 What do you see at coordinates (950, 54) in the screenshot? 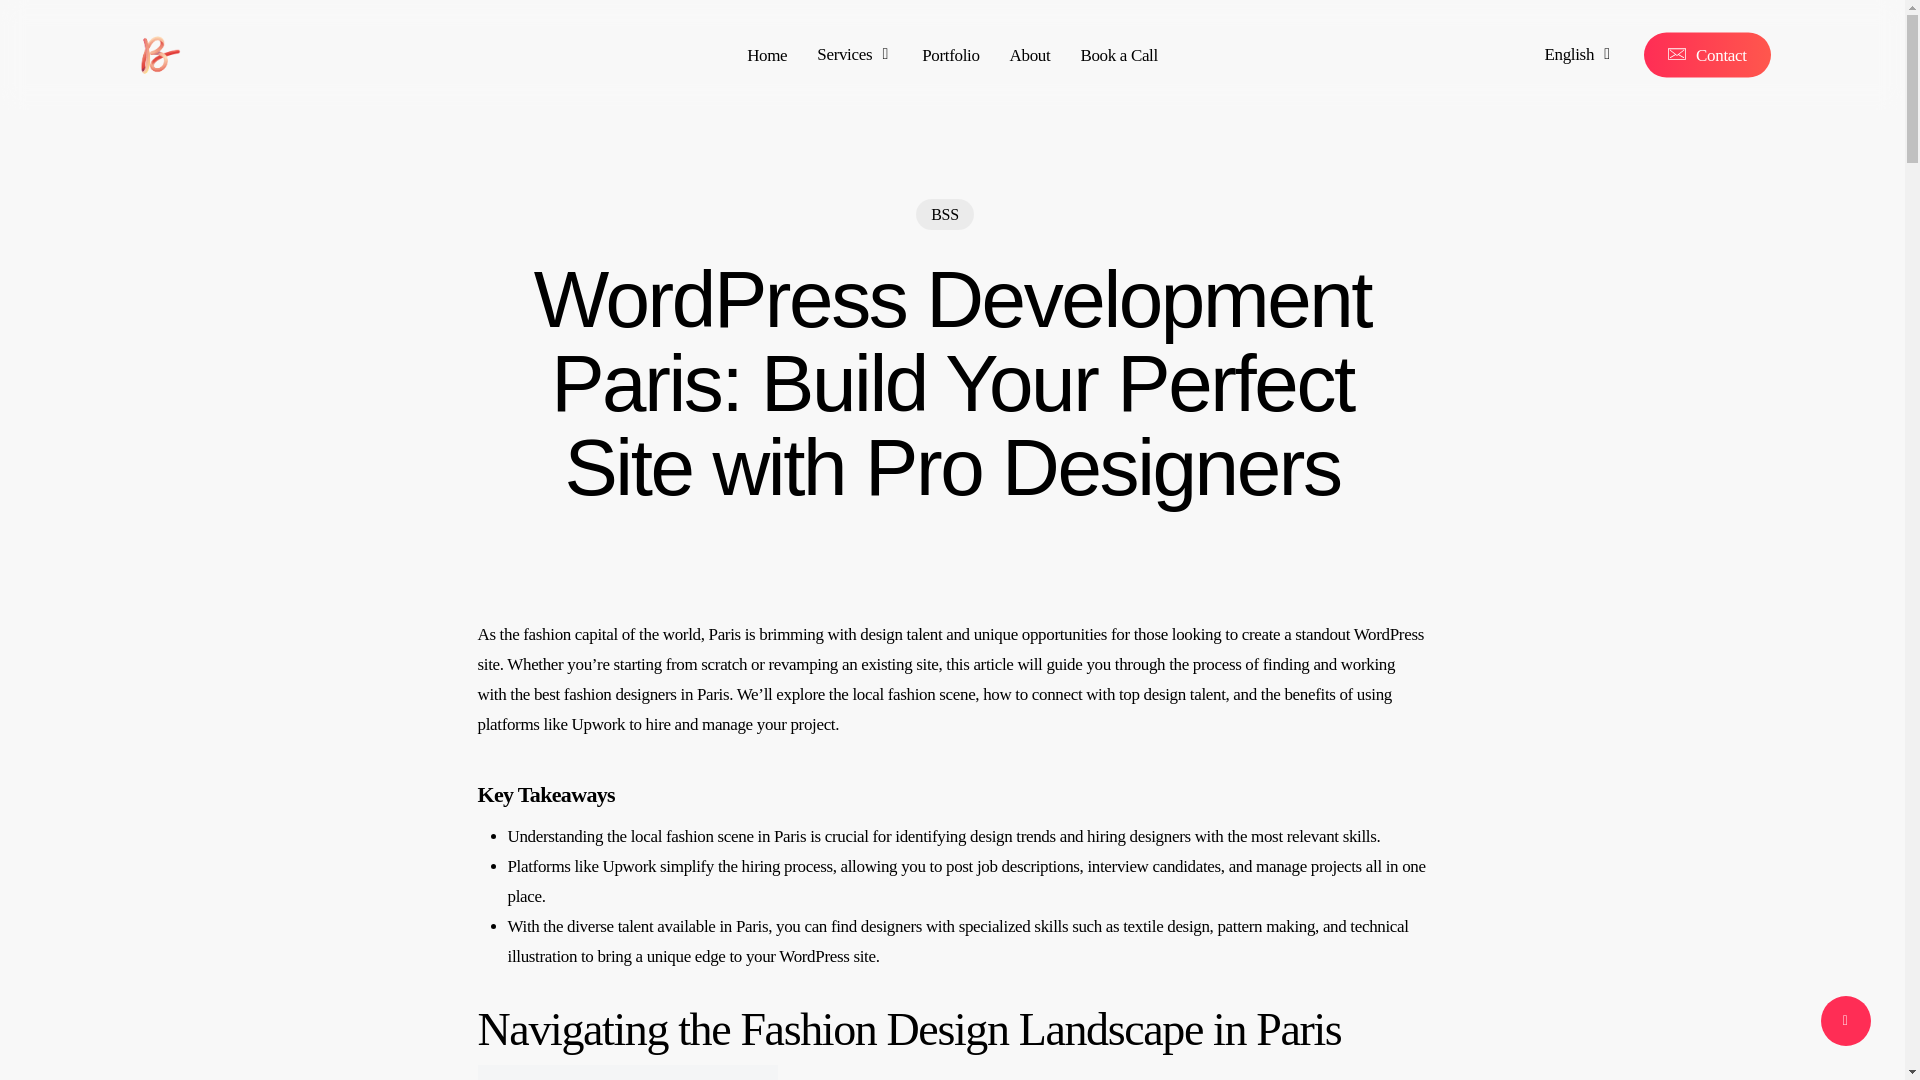
I see `Portfolio` at bounding box center [950, 54].